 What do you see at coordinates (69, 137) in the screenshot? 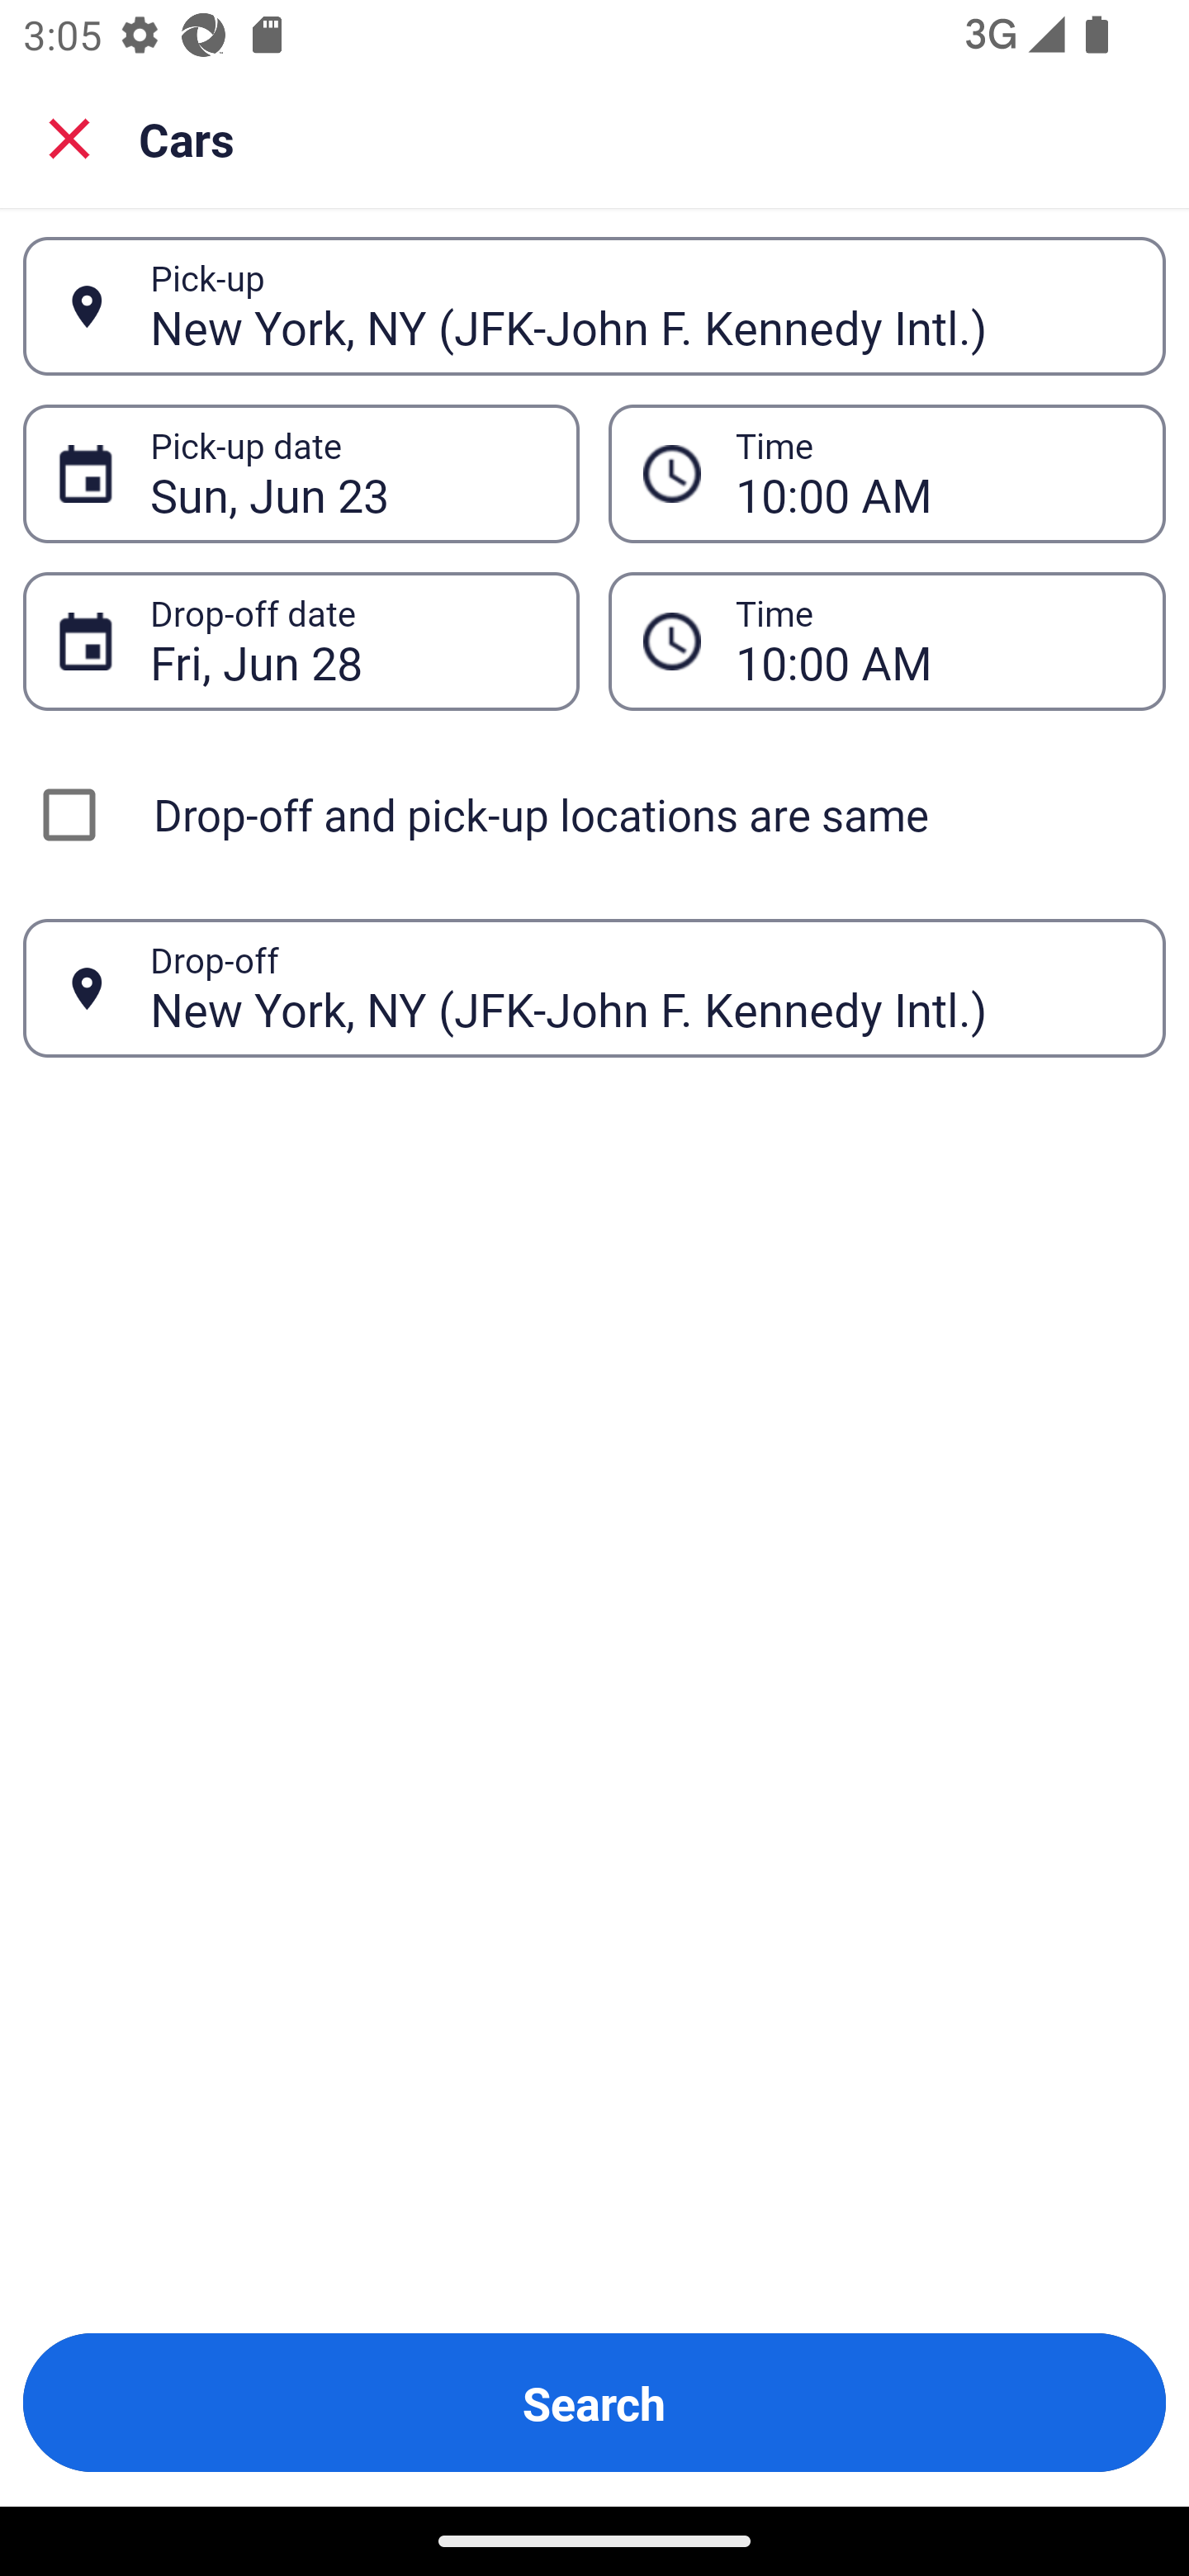
I see `Close search screen` at bounding box center [69, 137].